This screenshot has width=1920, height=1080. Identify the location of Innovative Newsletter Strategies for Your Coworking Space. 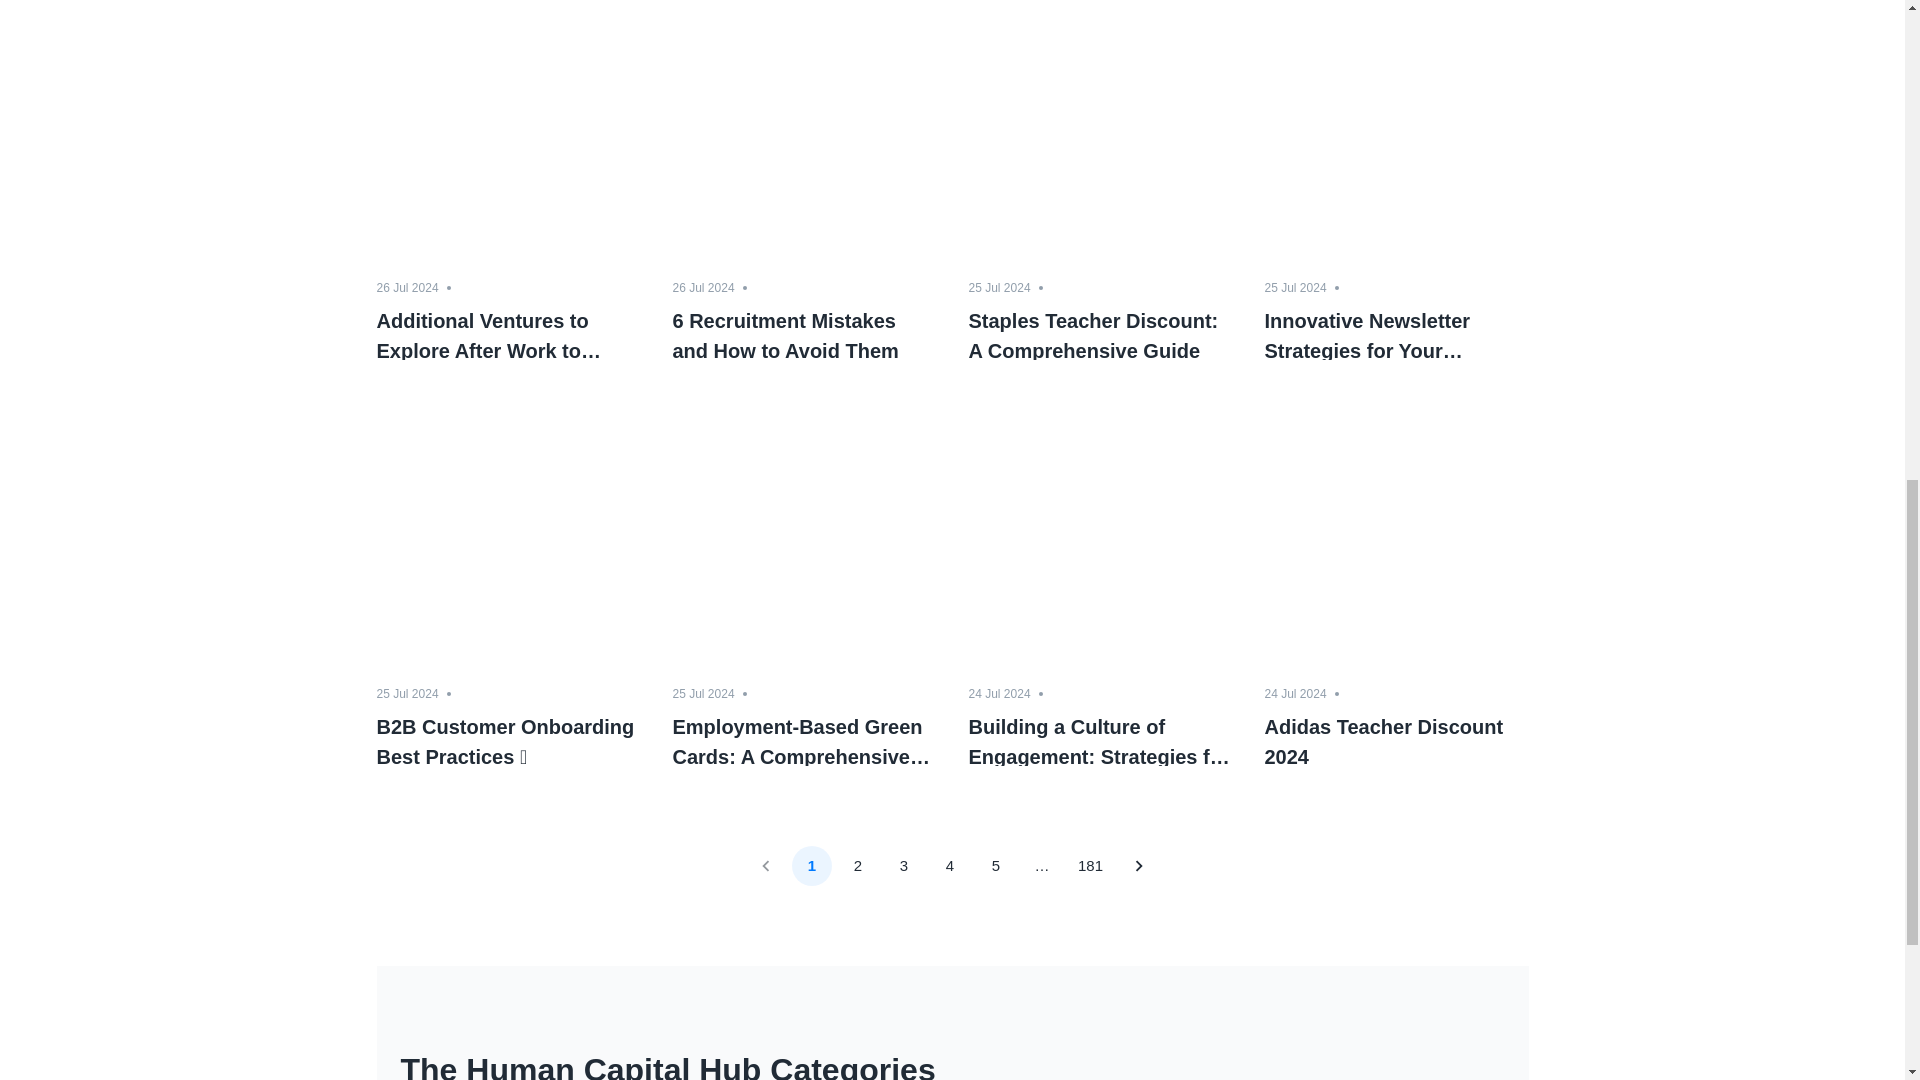
(1396, 332).